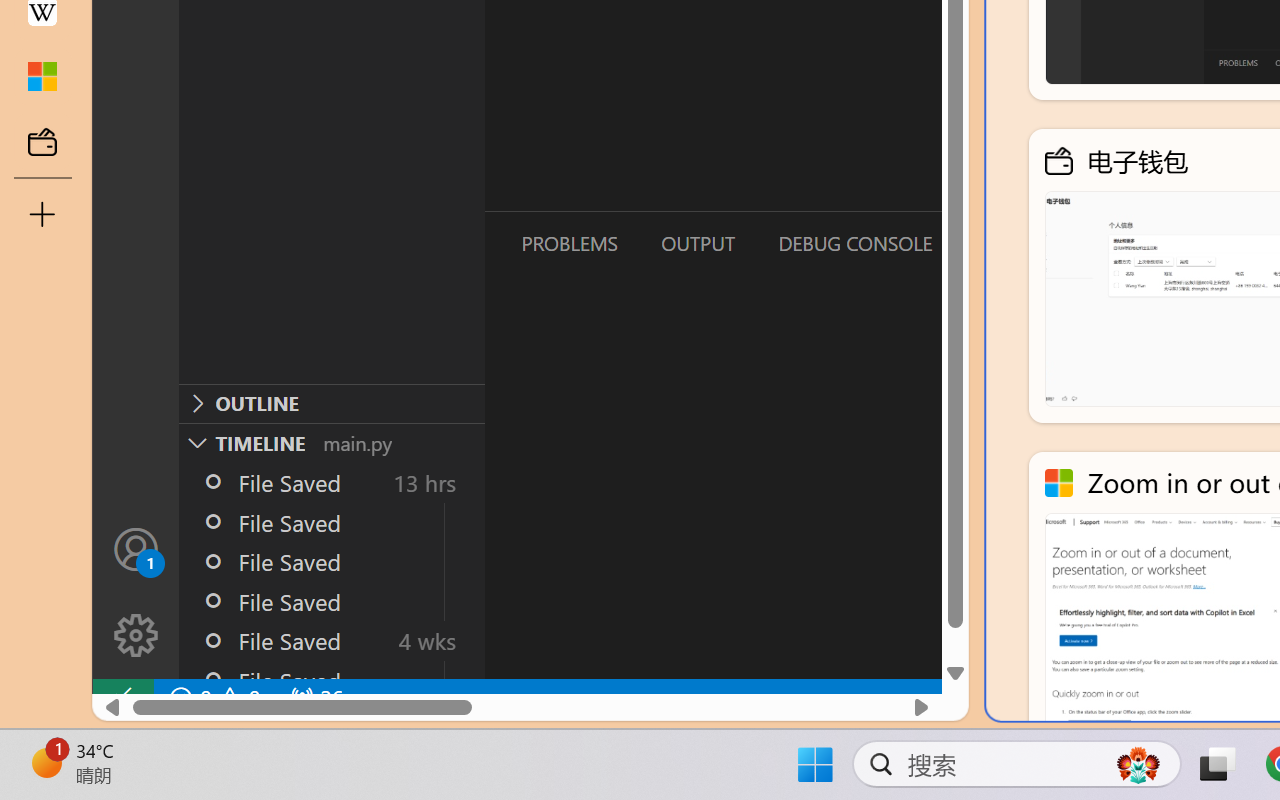 This screenshot has height=800, width=1280. Describe the element at coordinates (331, 442) in the screenshot. I see `Timeline Section` at that location.